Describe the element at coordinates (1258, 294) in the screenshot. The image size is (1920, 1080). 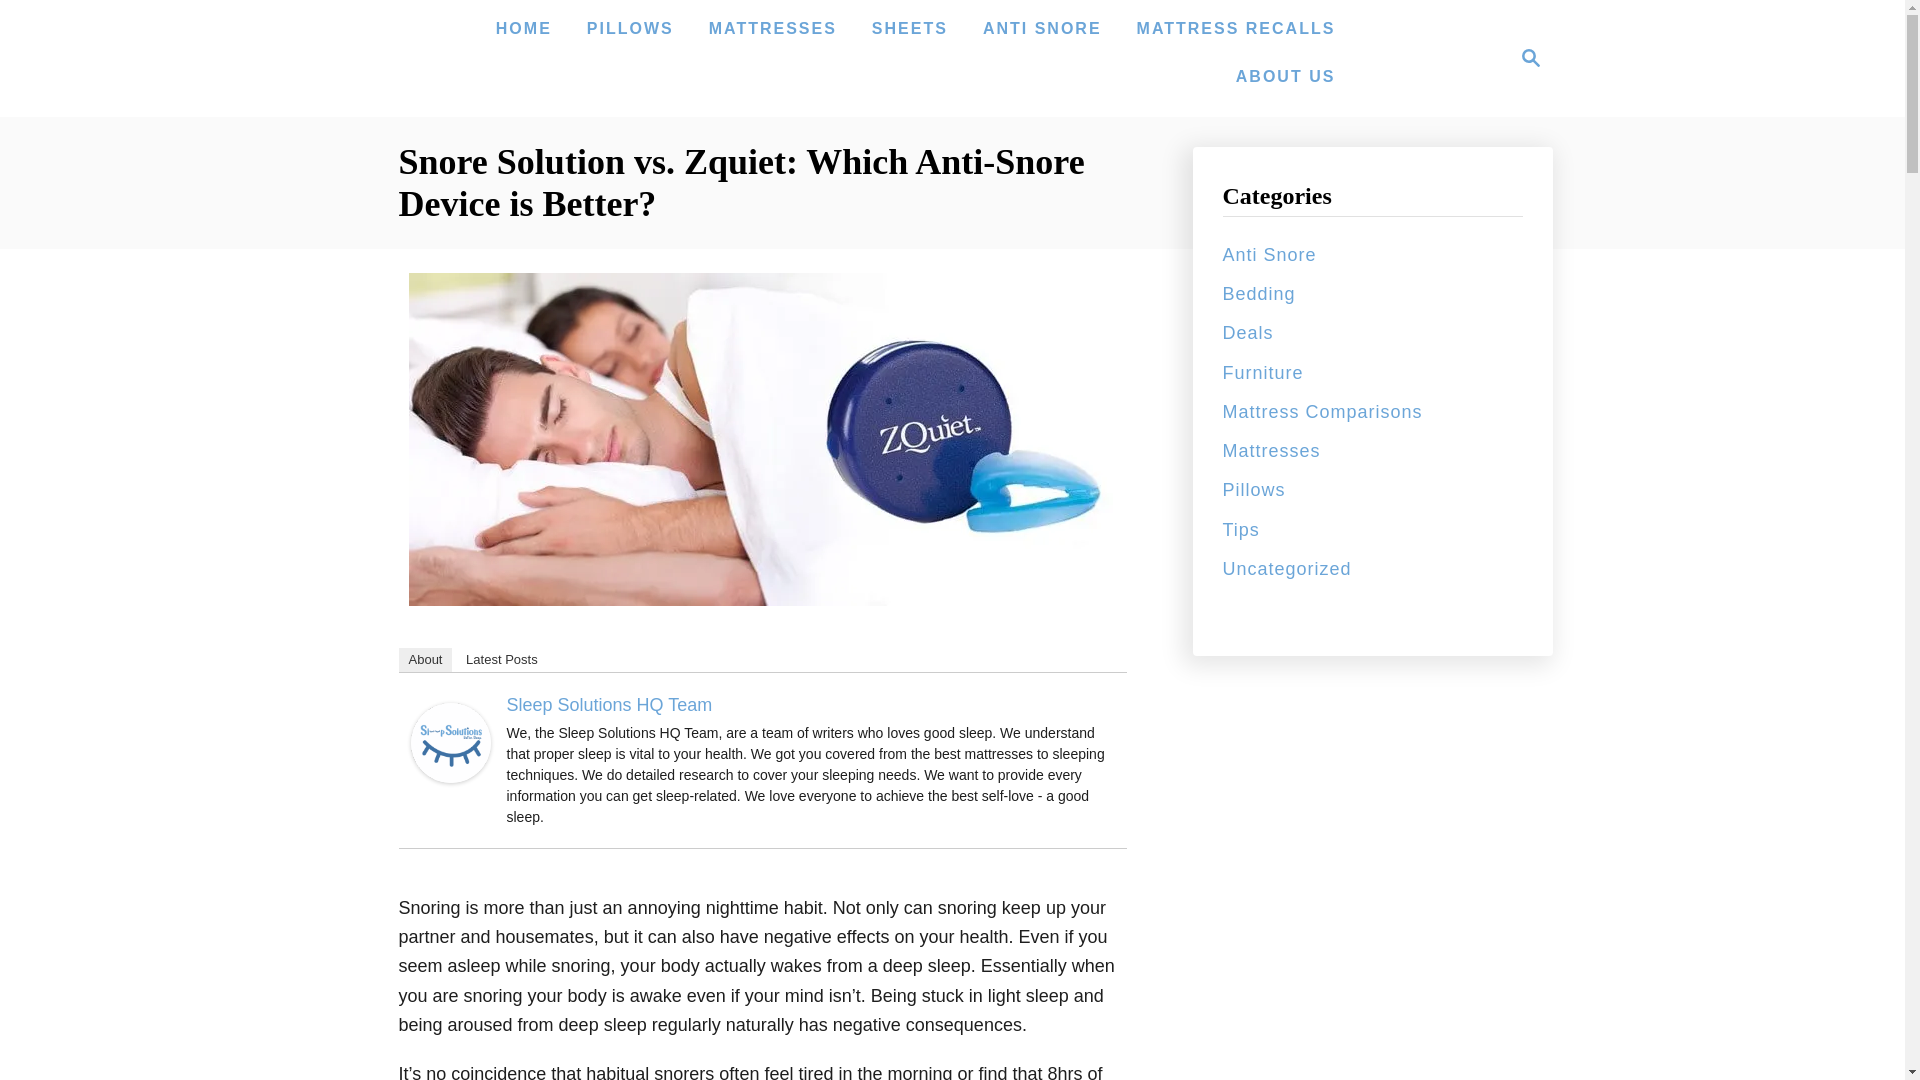
I see `Bedding` at that location.